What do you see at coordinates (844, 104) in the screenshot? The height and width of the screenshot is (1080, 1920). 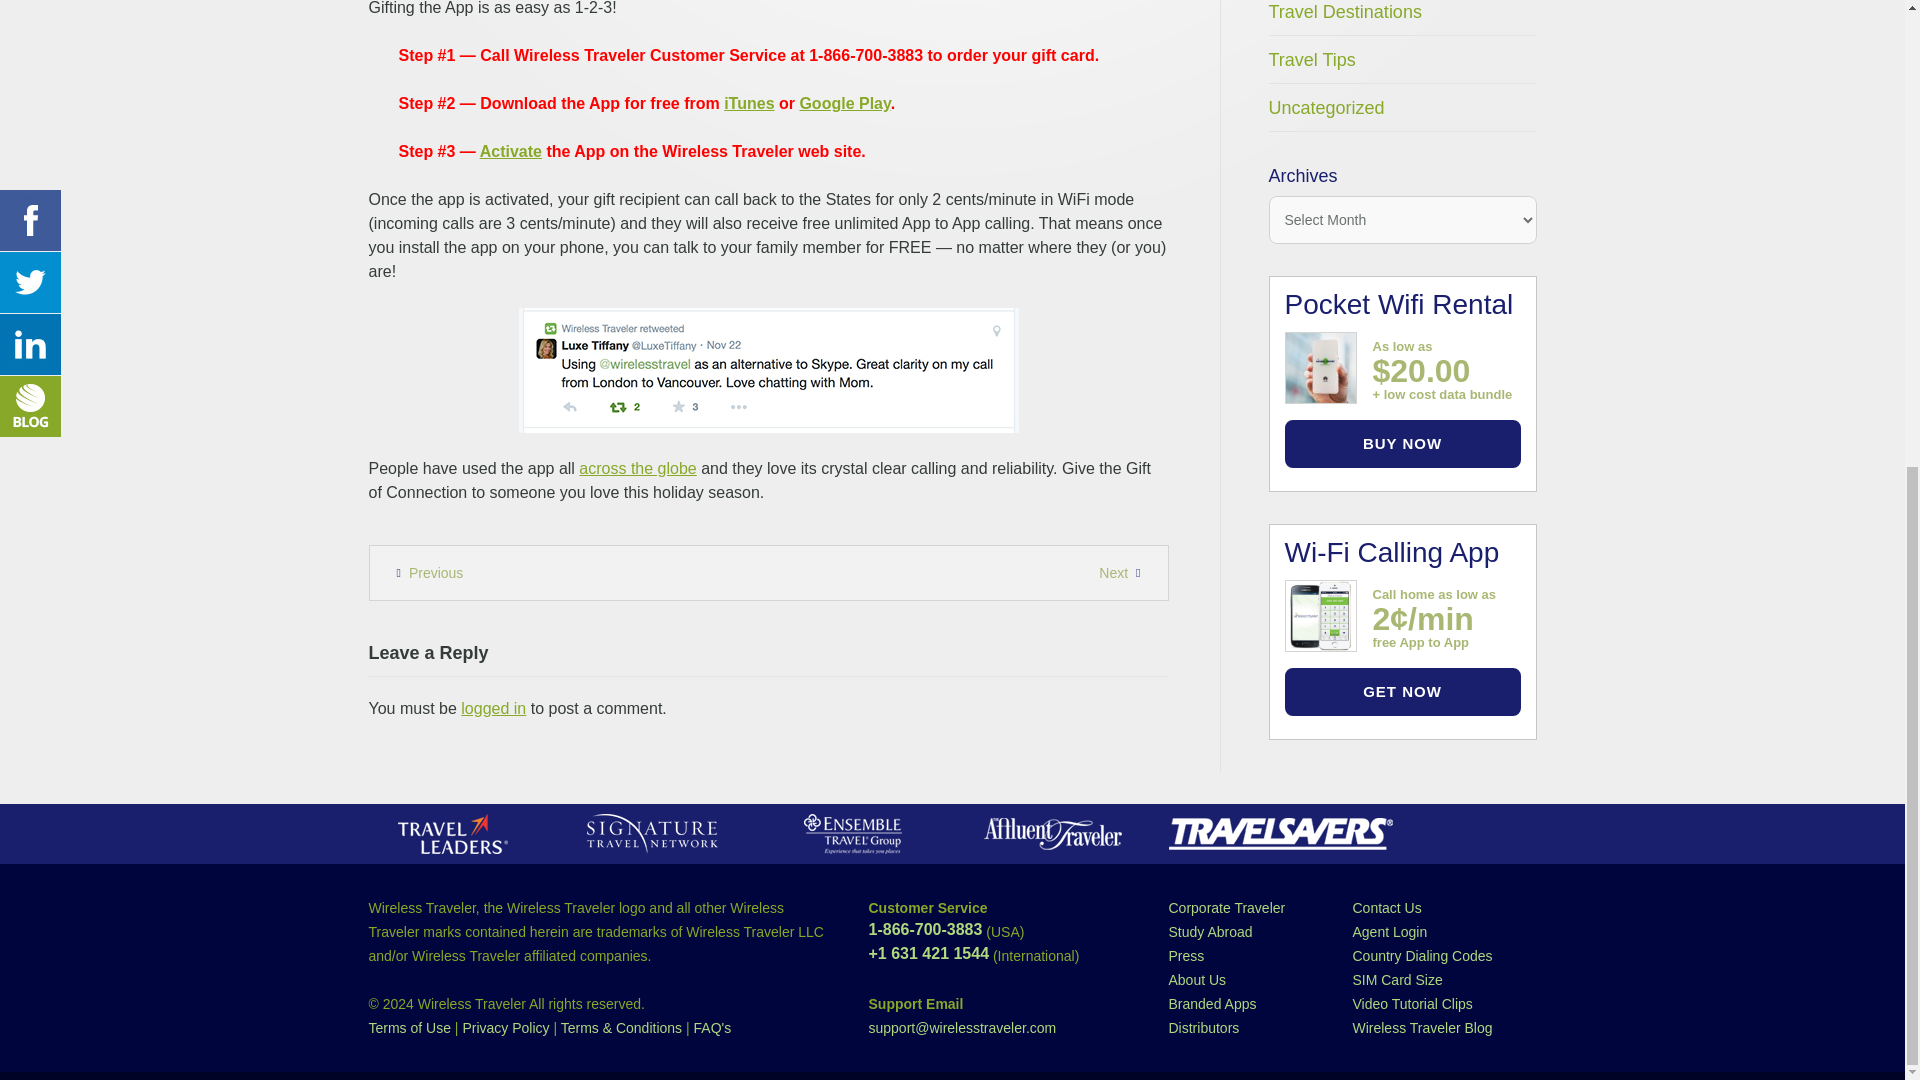 I see `Download Wireless Traveler App on Google Play` at bounding box center [844, 104].